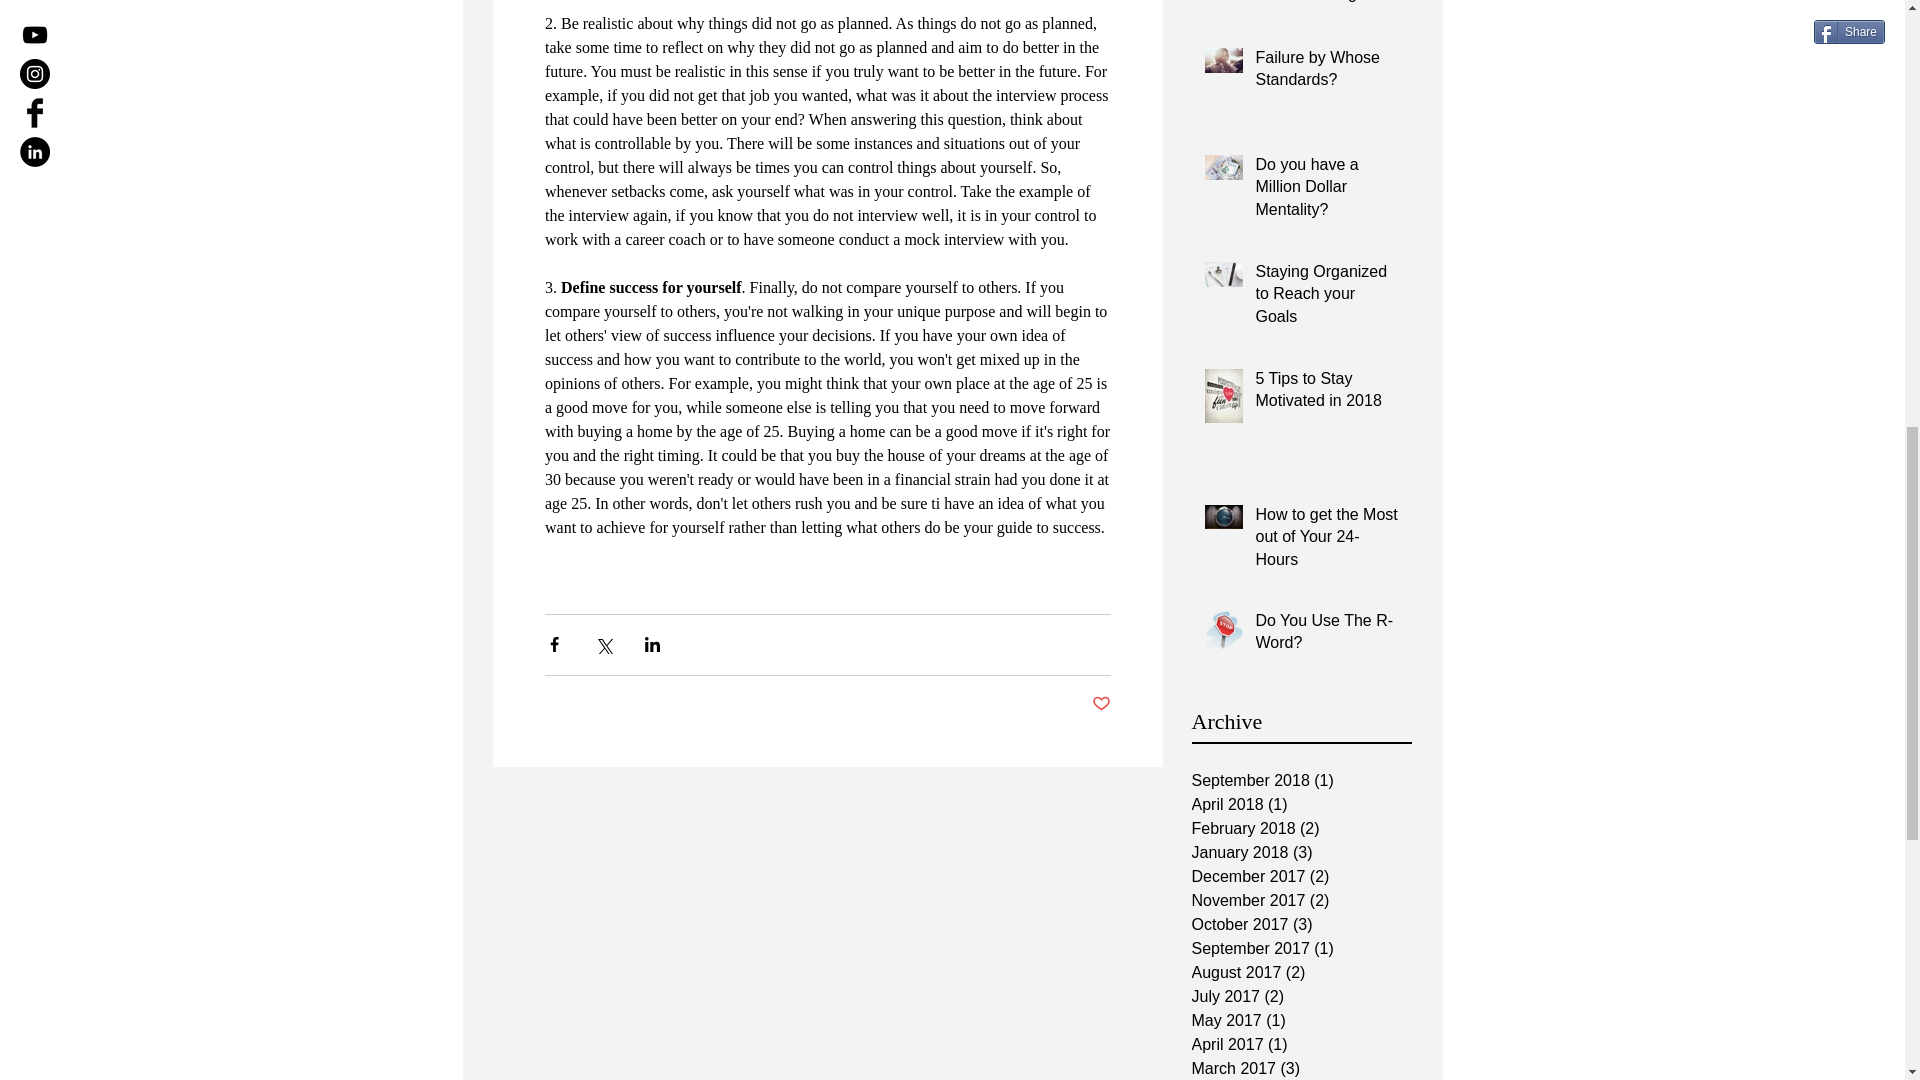 The image size is (1920, 1080). I want to click on 5 Tips to Stay Motivated in 2018, so click(1327, 394).